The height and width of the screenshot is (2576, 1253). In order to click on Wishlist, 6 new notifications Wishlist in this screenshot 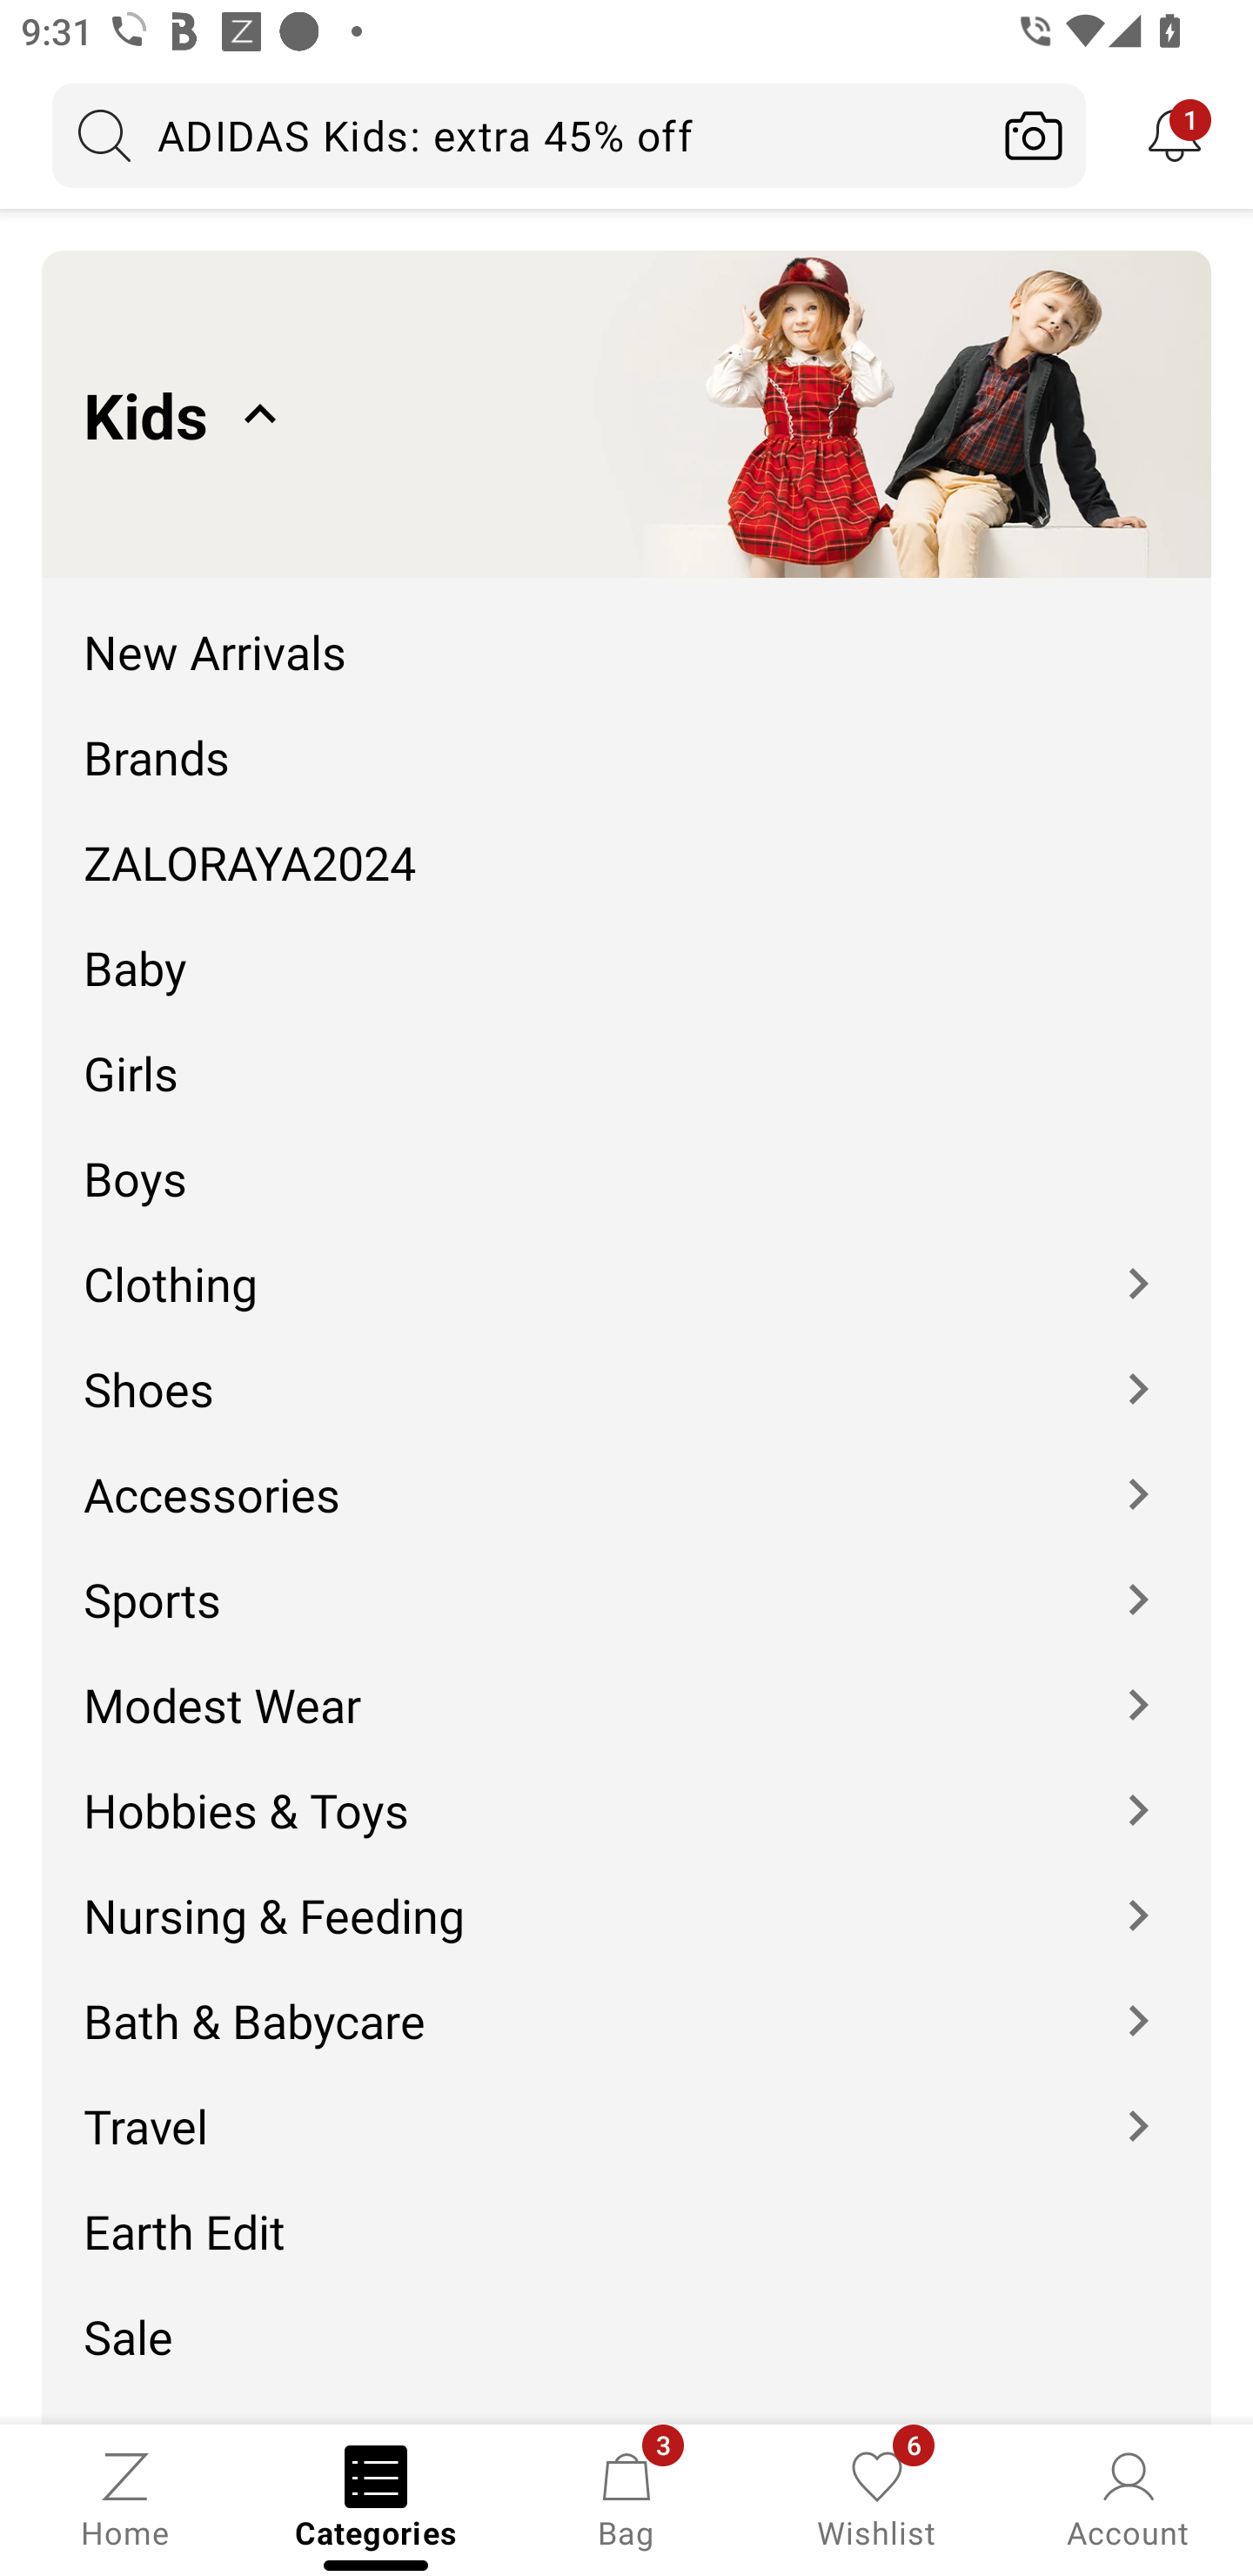, I will do `click(877, 2498)`.